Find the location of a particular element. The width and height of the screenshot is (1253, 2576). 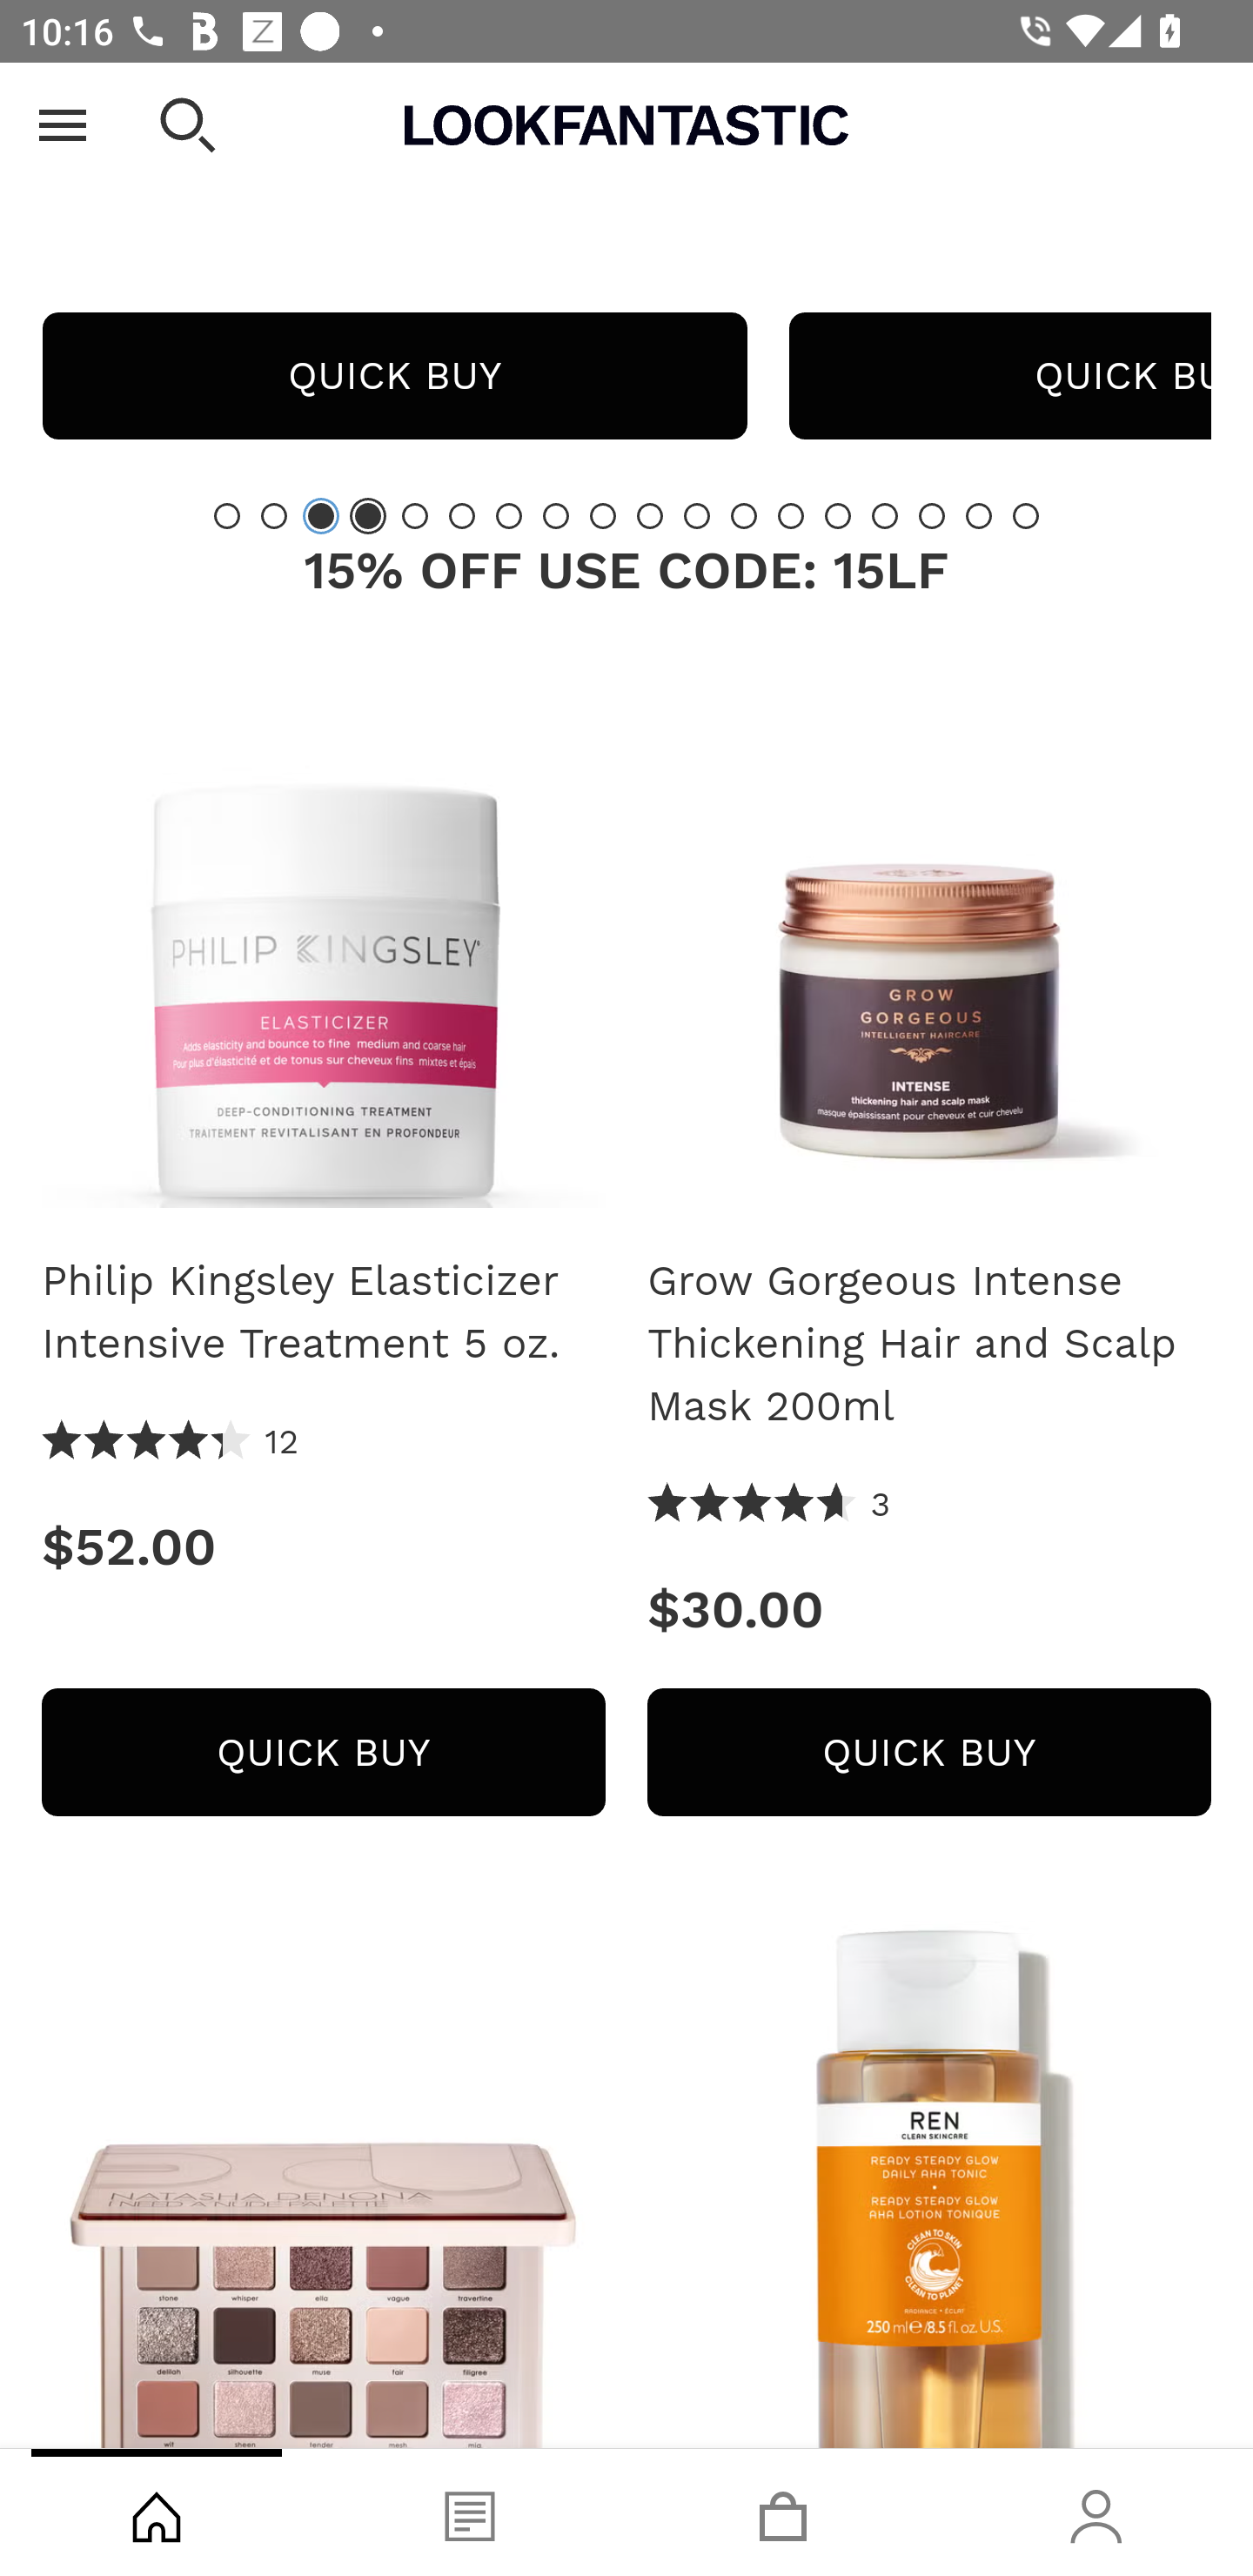

Slide 15 is located at coordinates (885, 516).